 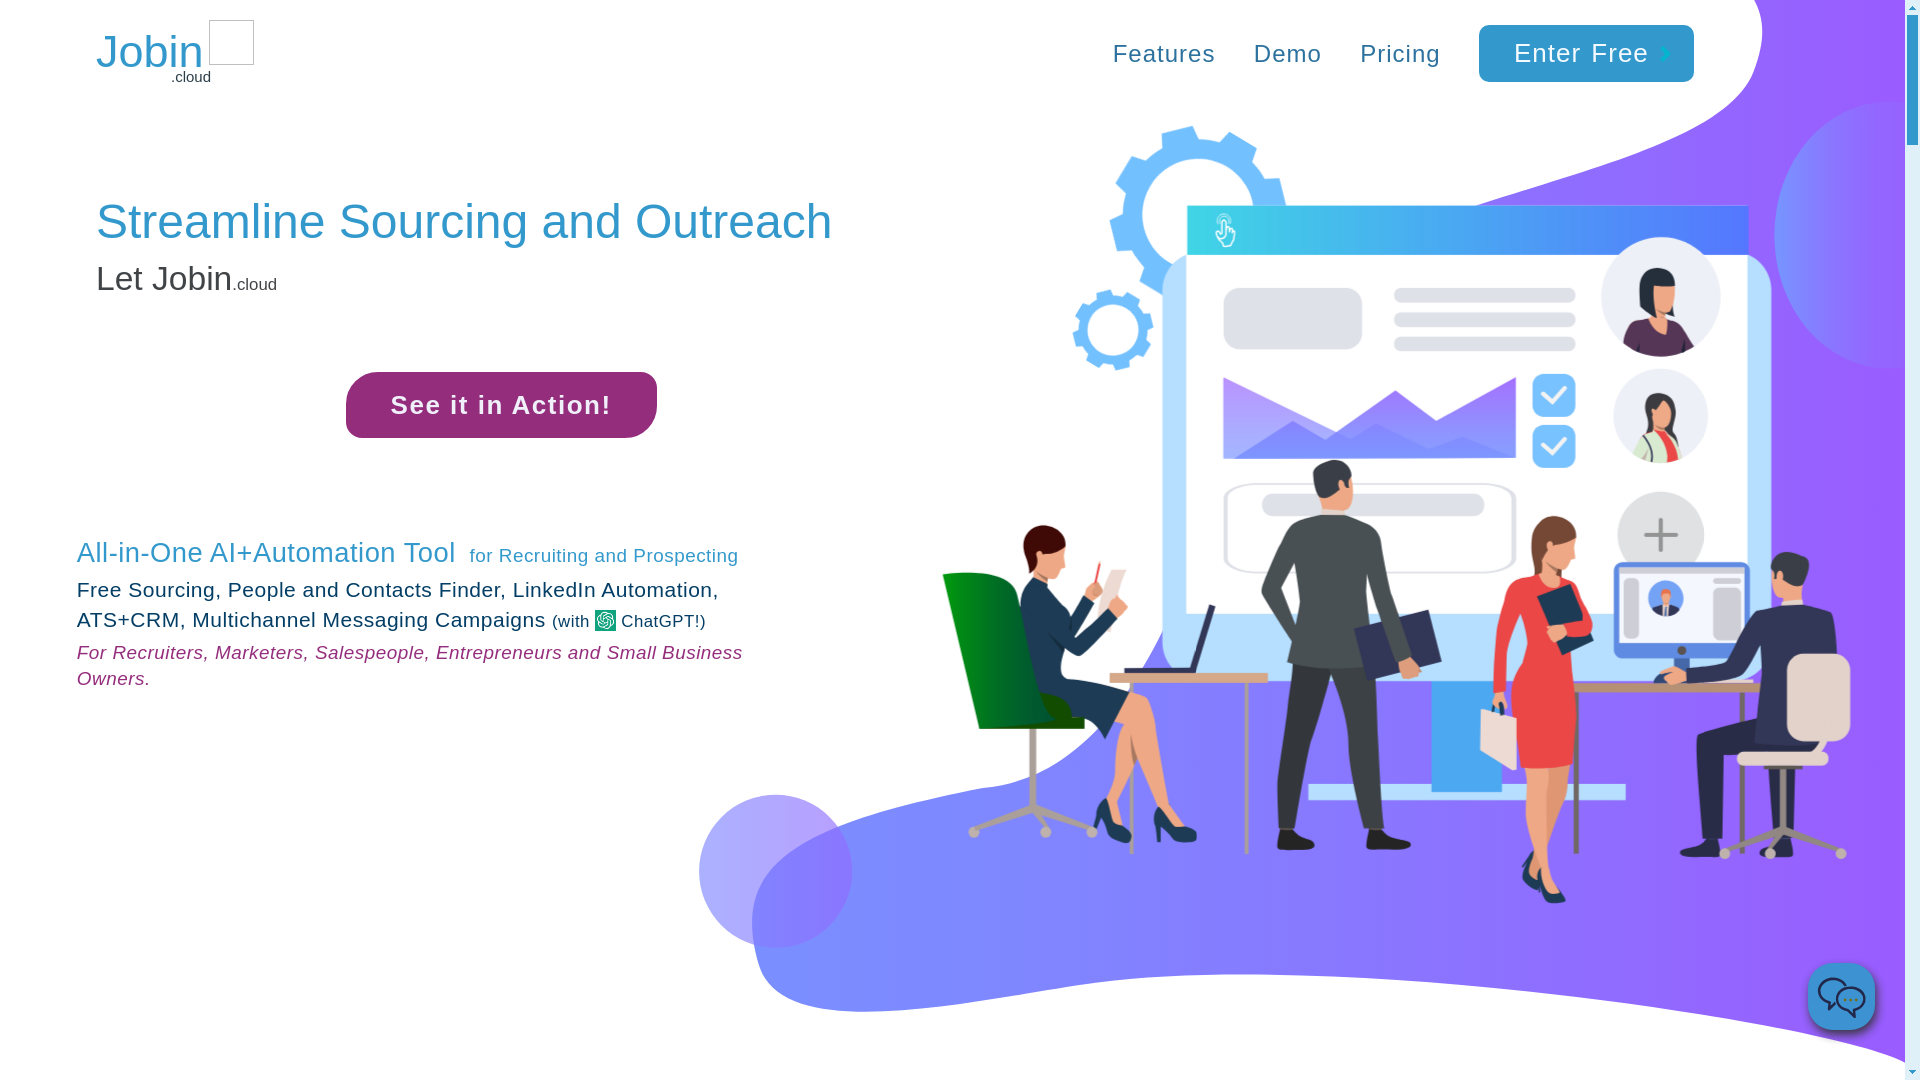 What do you see at coordinates (1400, 54) in the screenshot?
I see `Pricing` at bounding box center [1400, 54].